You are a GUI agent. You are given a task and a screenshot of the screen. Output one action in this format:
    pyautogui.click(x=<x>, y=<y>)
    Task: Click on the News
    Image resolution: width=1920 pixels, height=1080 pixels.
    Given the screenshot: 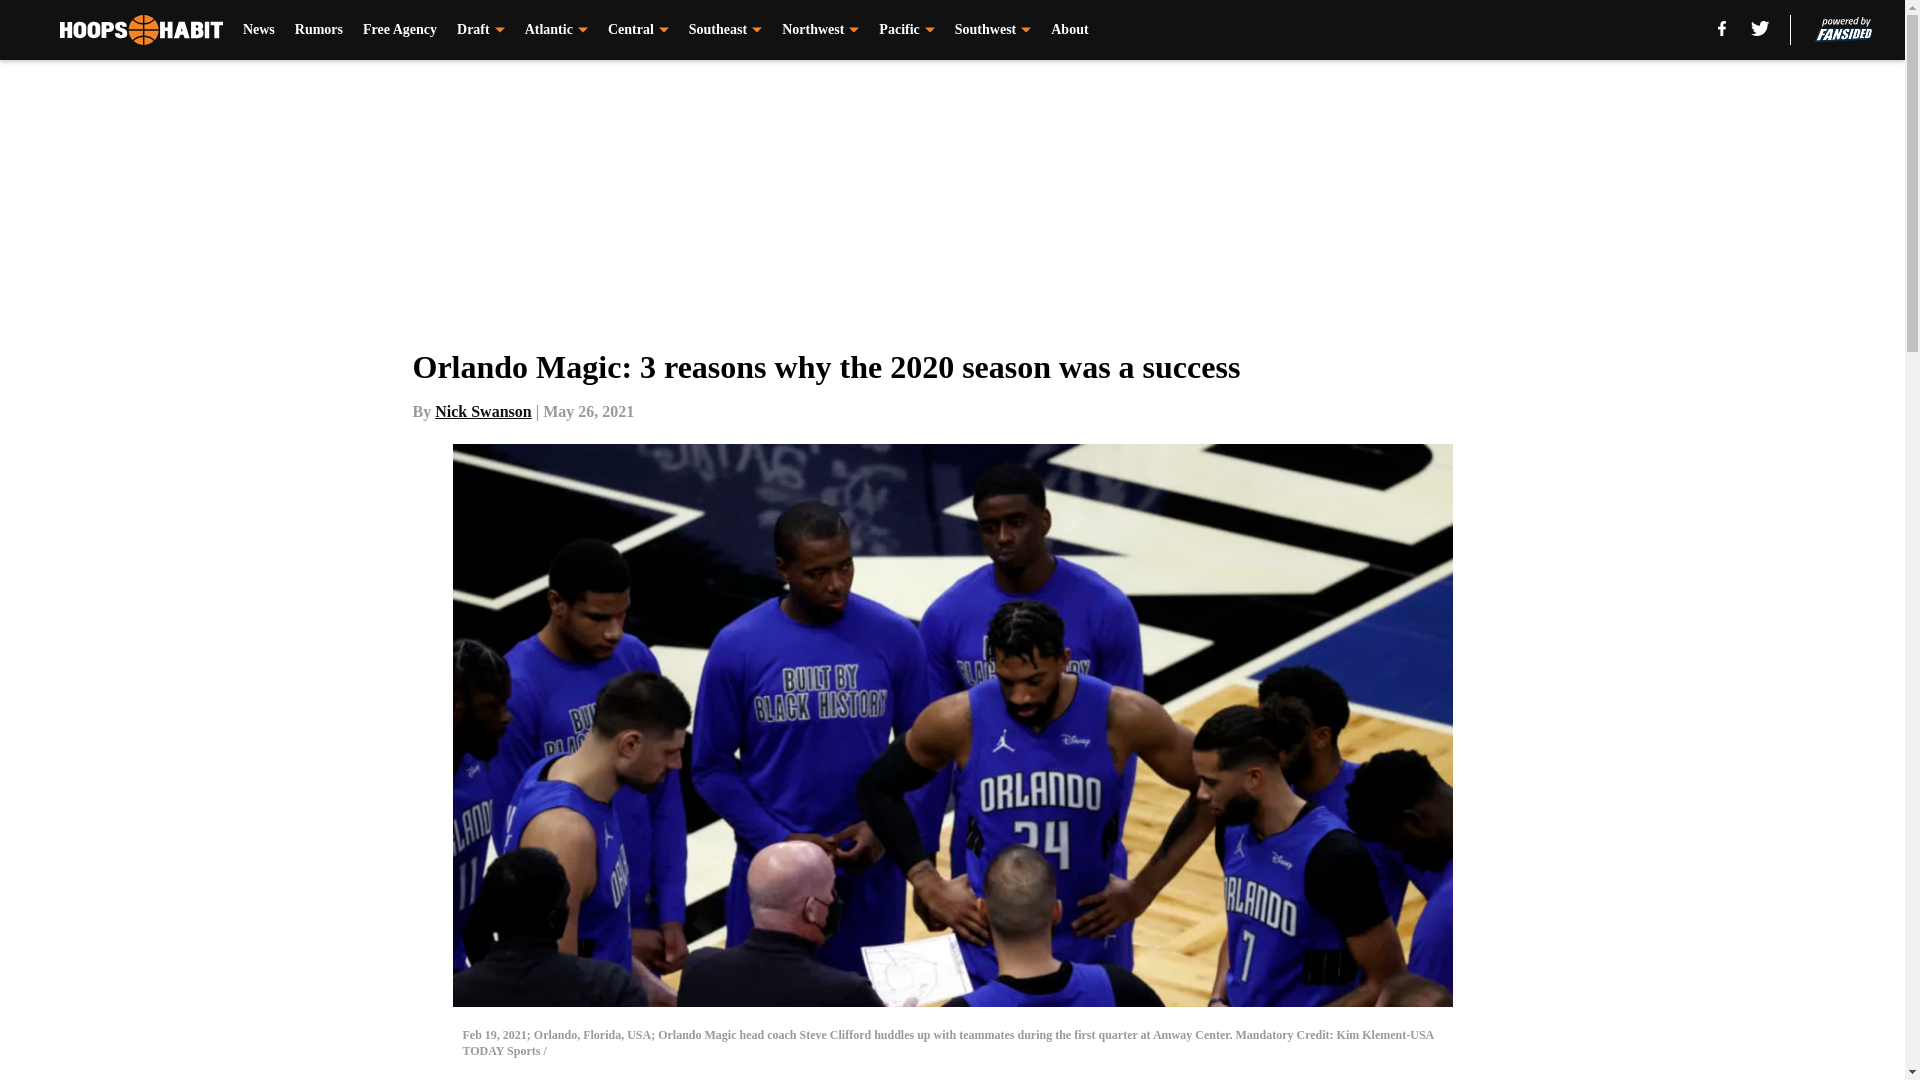 What is the action you would take?
    pyautogui.click(x=258, y=30)
    